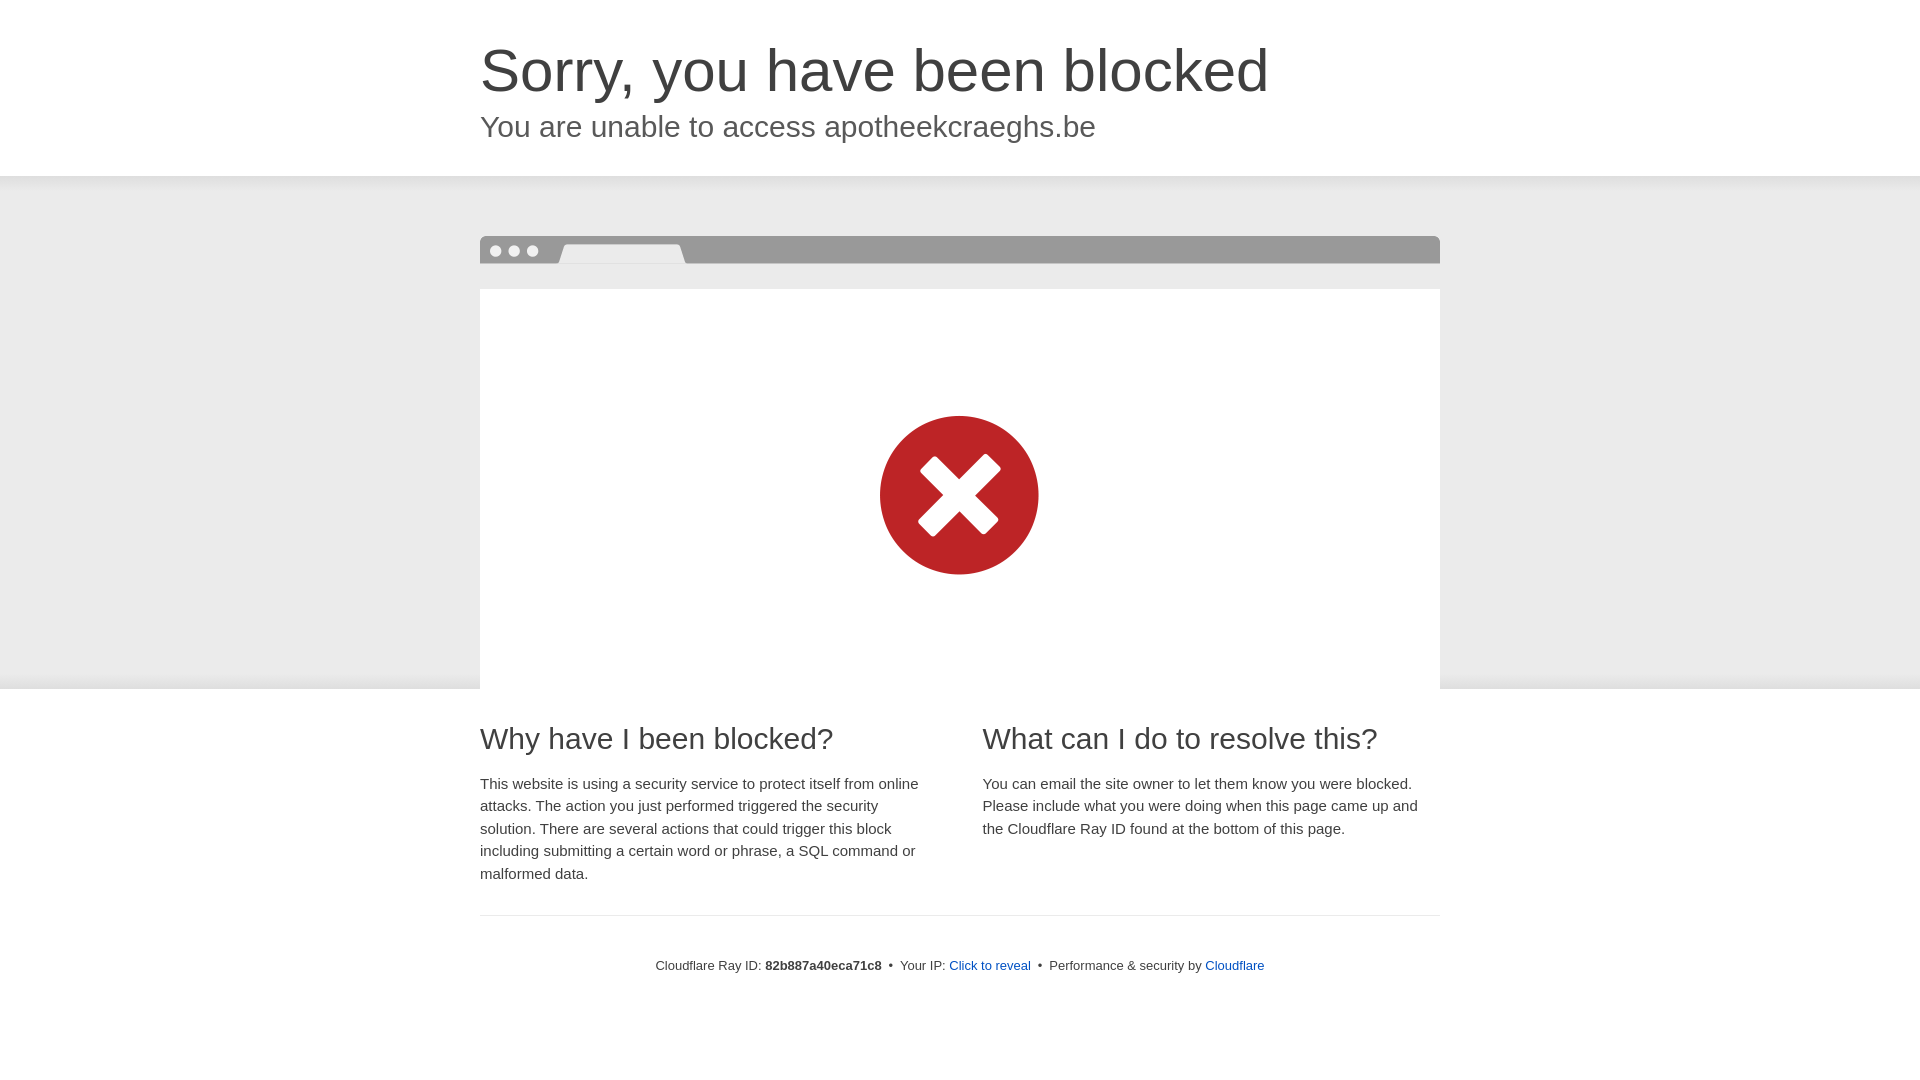  I want to click on Click to reveal, so click(990, 966).